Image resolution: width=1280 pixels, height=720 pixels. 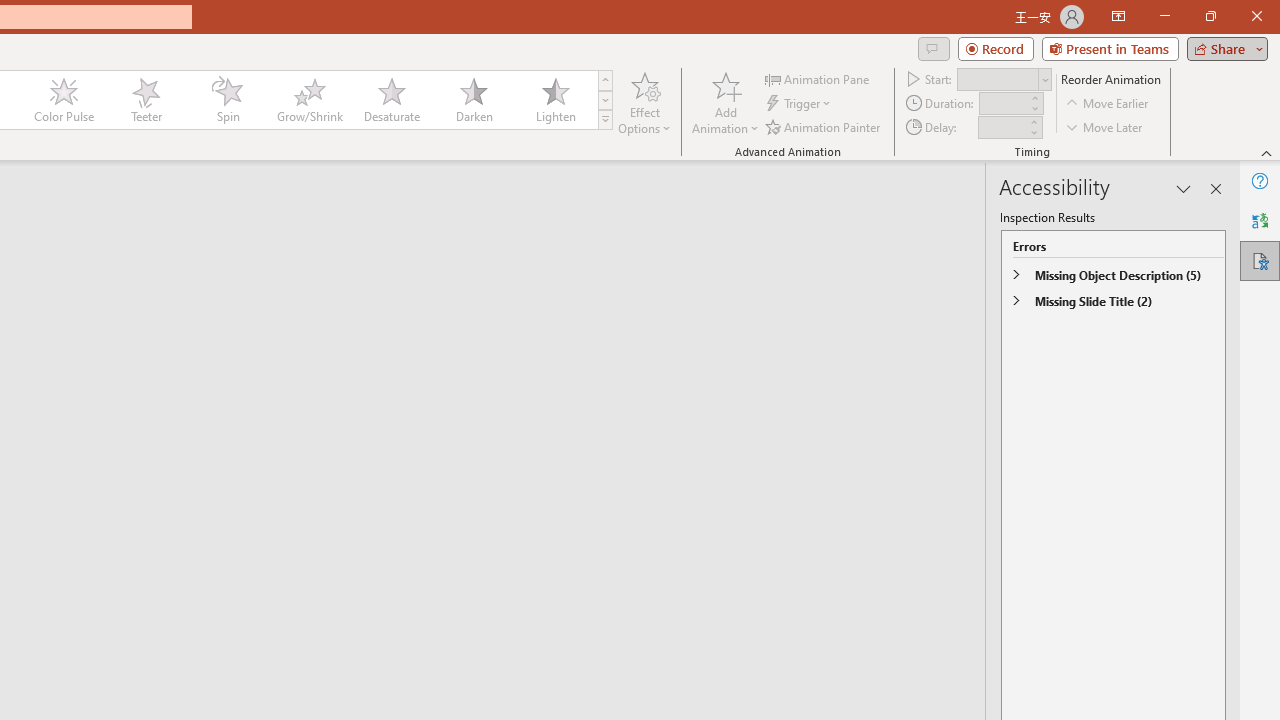 What do you see at coordinates (64, 100) in the screenshot?
I see `Color Pulse` at bounding box center [64, 100].